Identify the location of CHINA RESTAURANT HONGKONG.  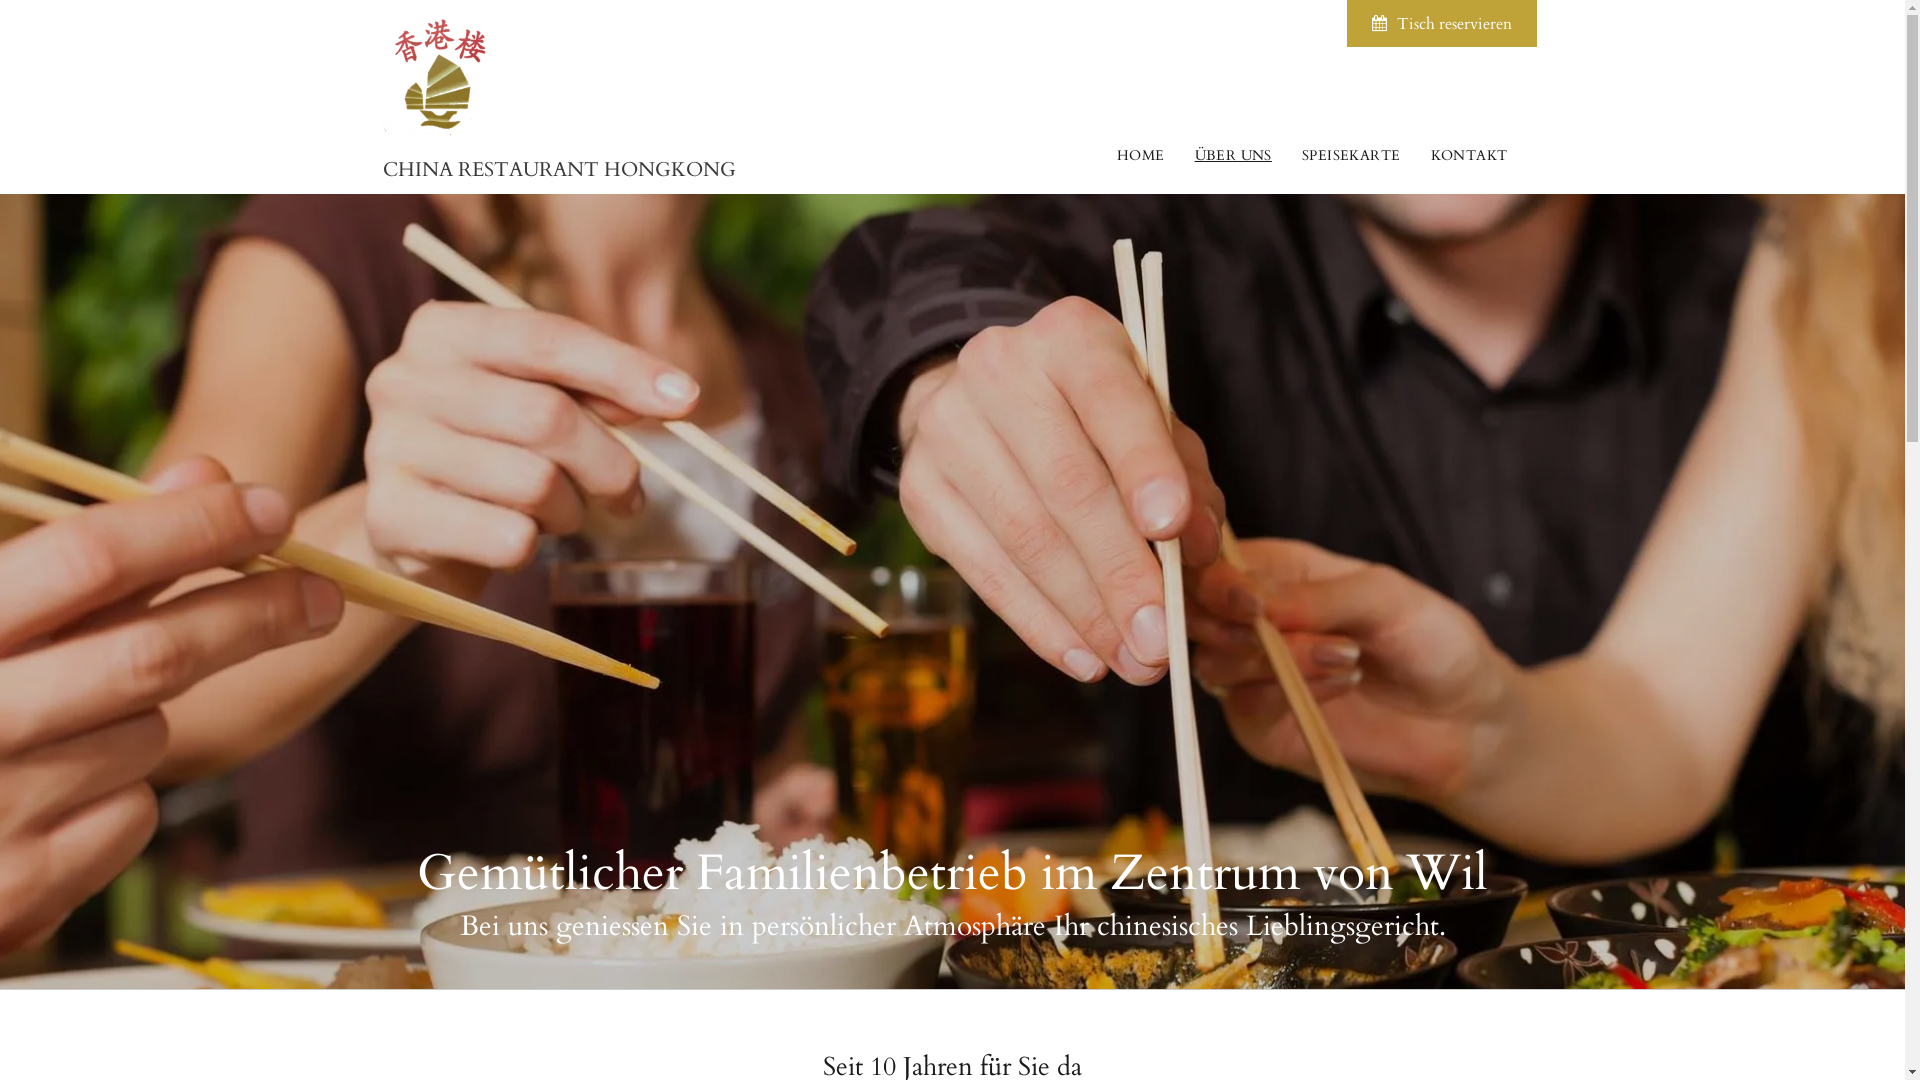
(558, 169).